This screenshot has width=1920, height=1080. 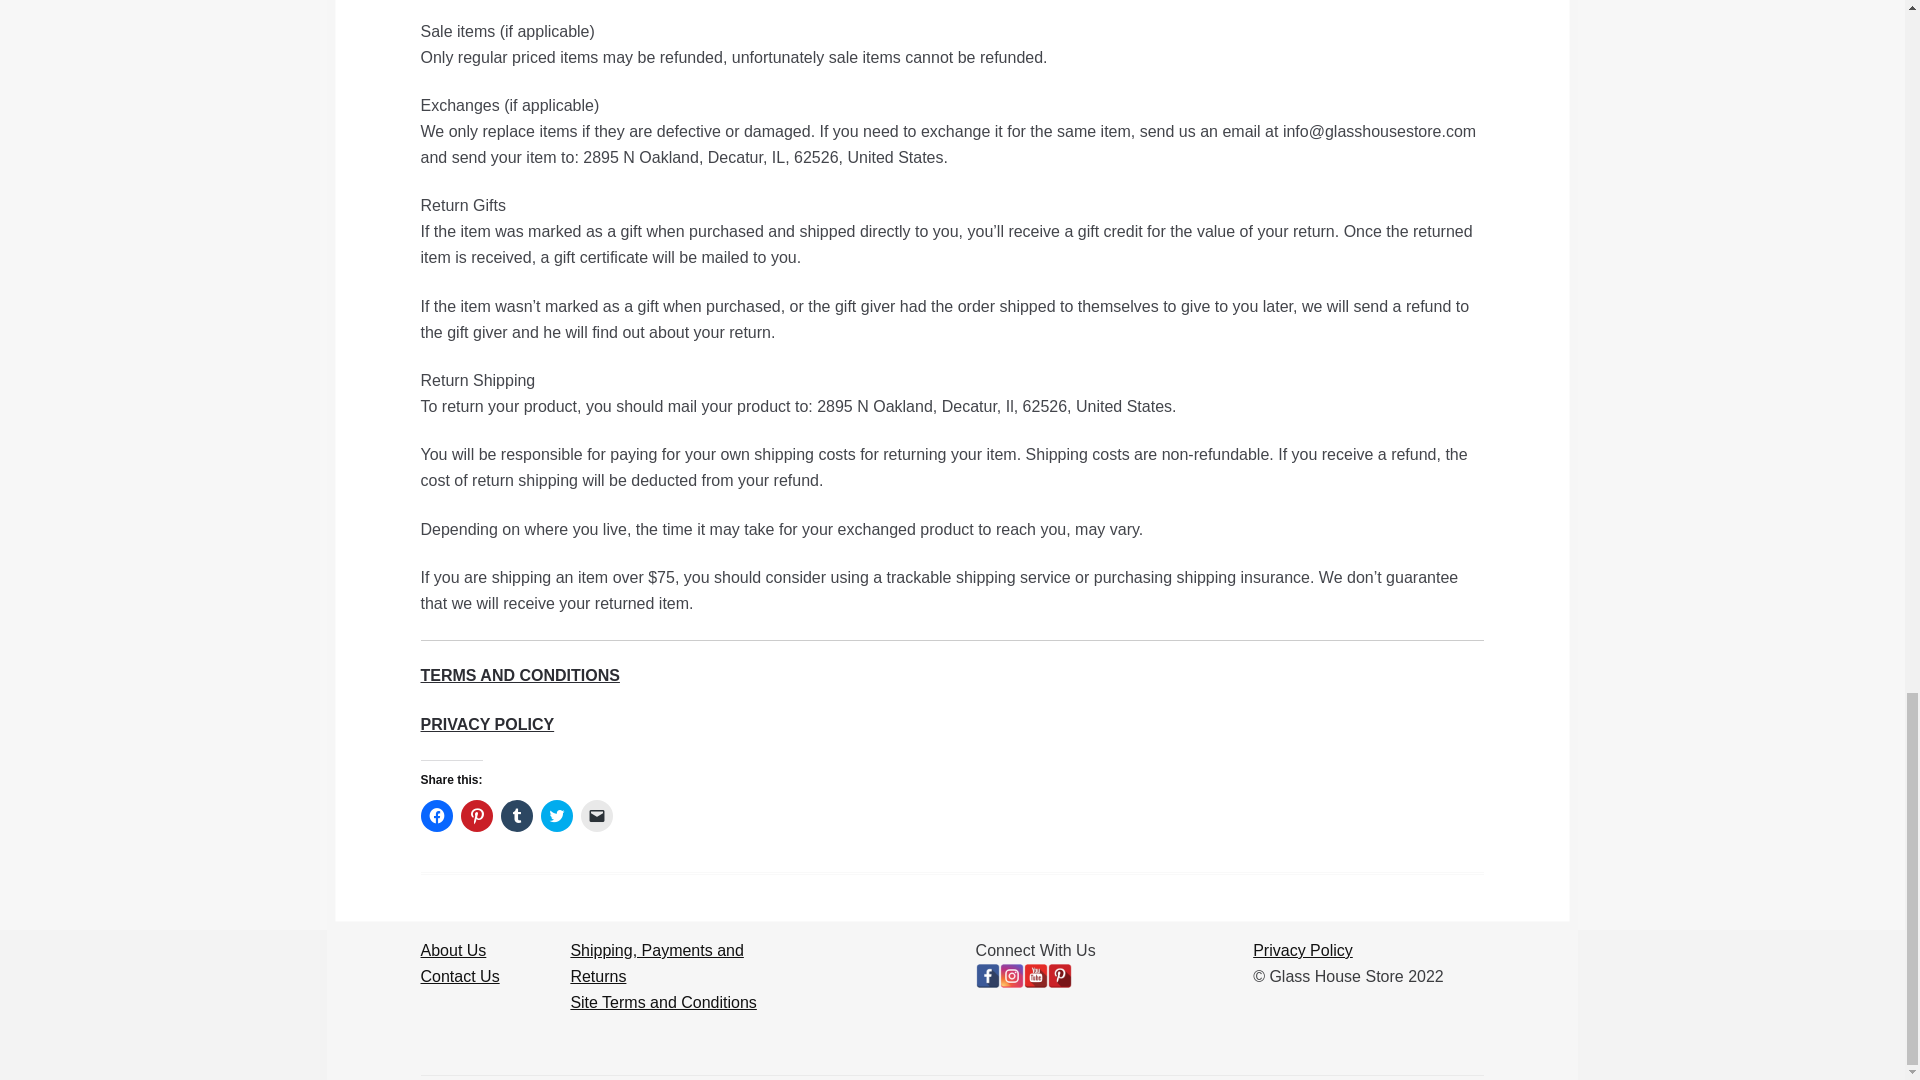 What do you see at coordinates (596, 816) in the screenshot?
I see `Click to email a link to a friend` at bounding box center [596, 816].